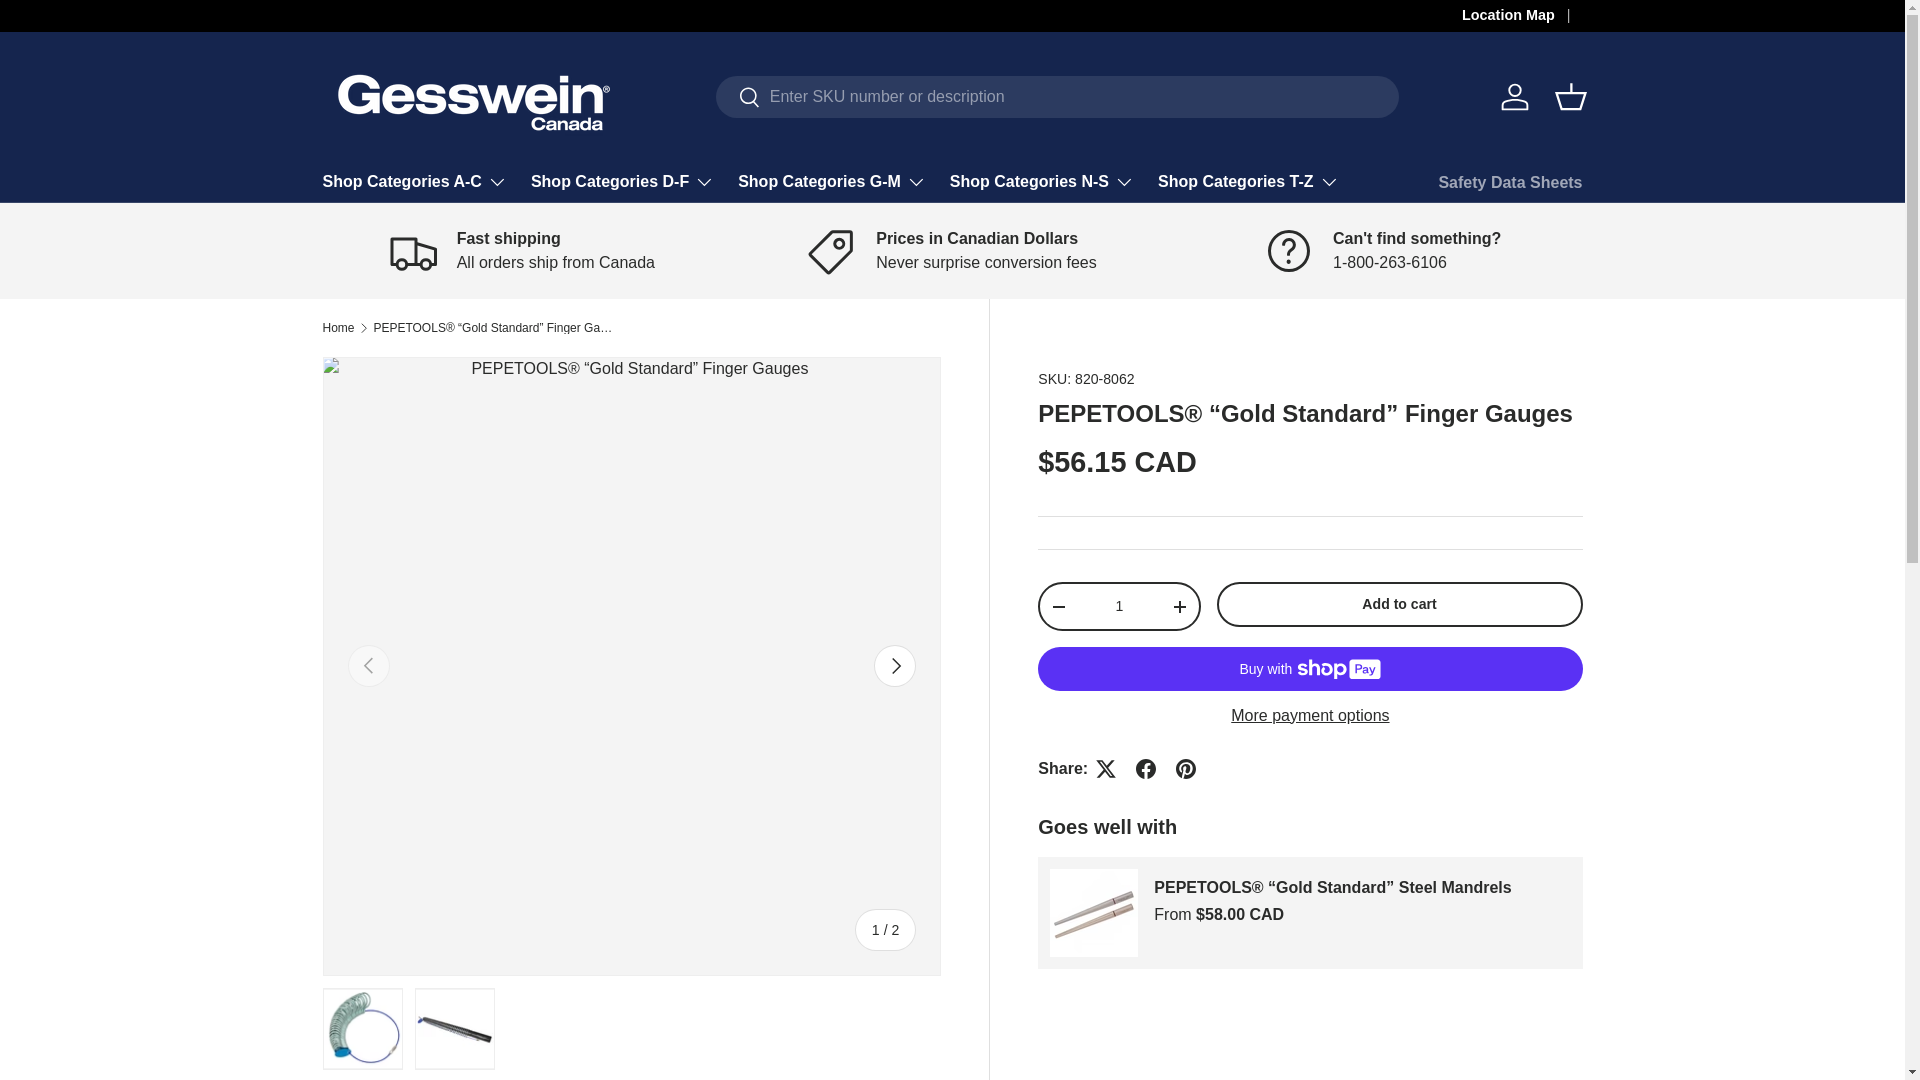 The height and width of the screenshot is (1080, 1920). I want to click on Pin on Pinterest, so click(1185, 769).